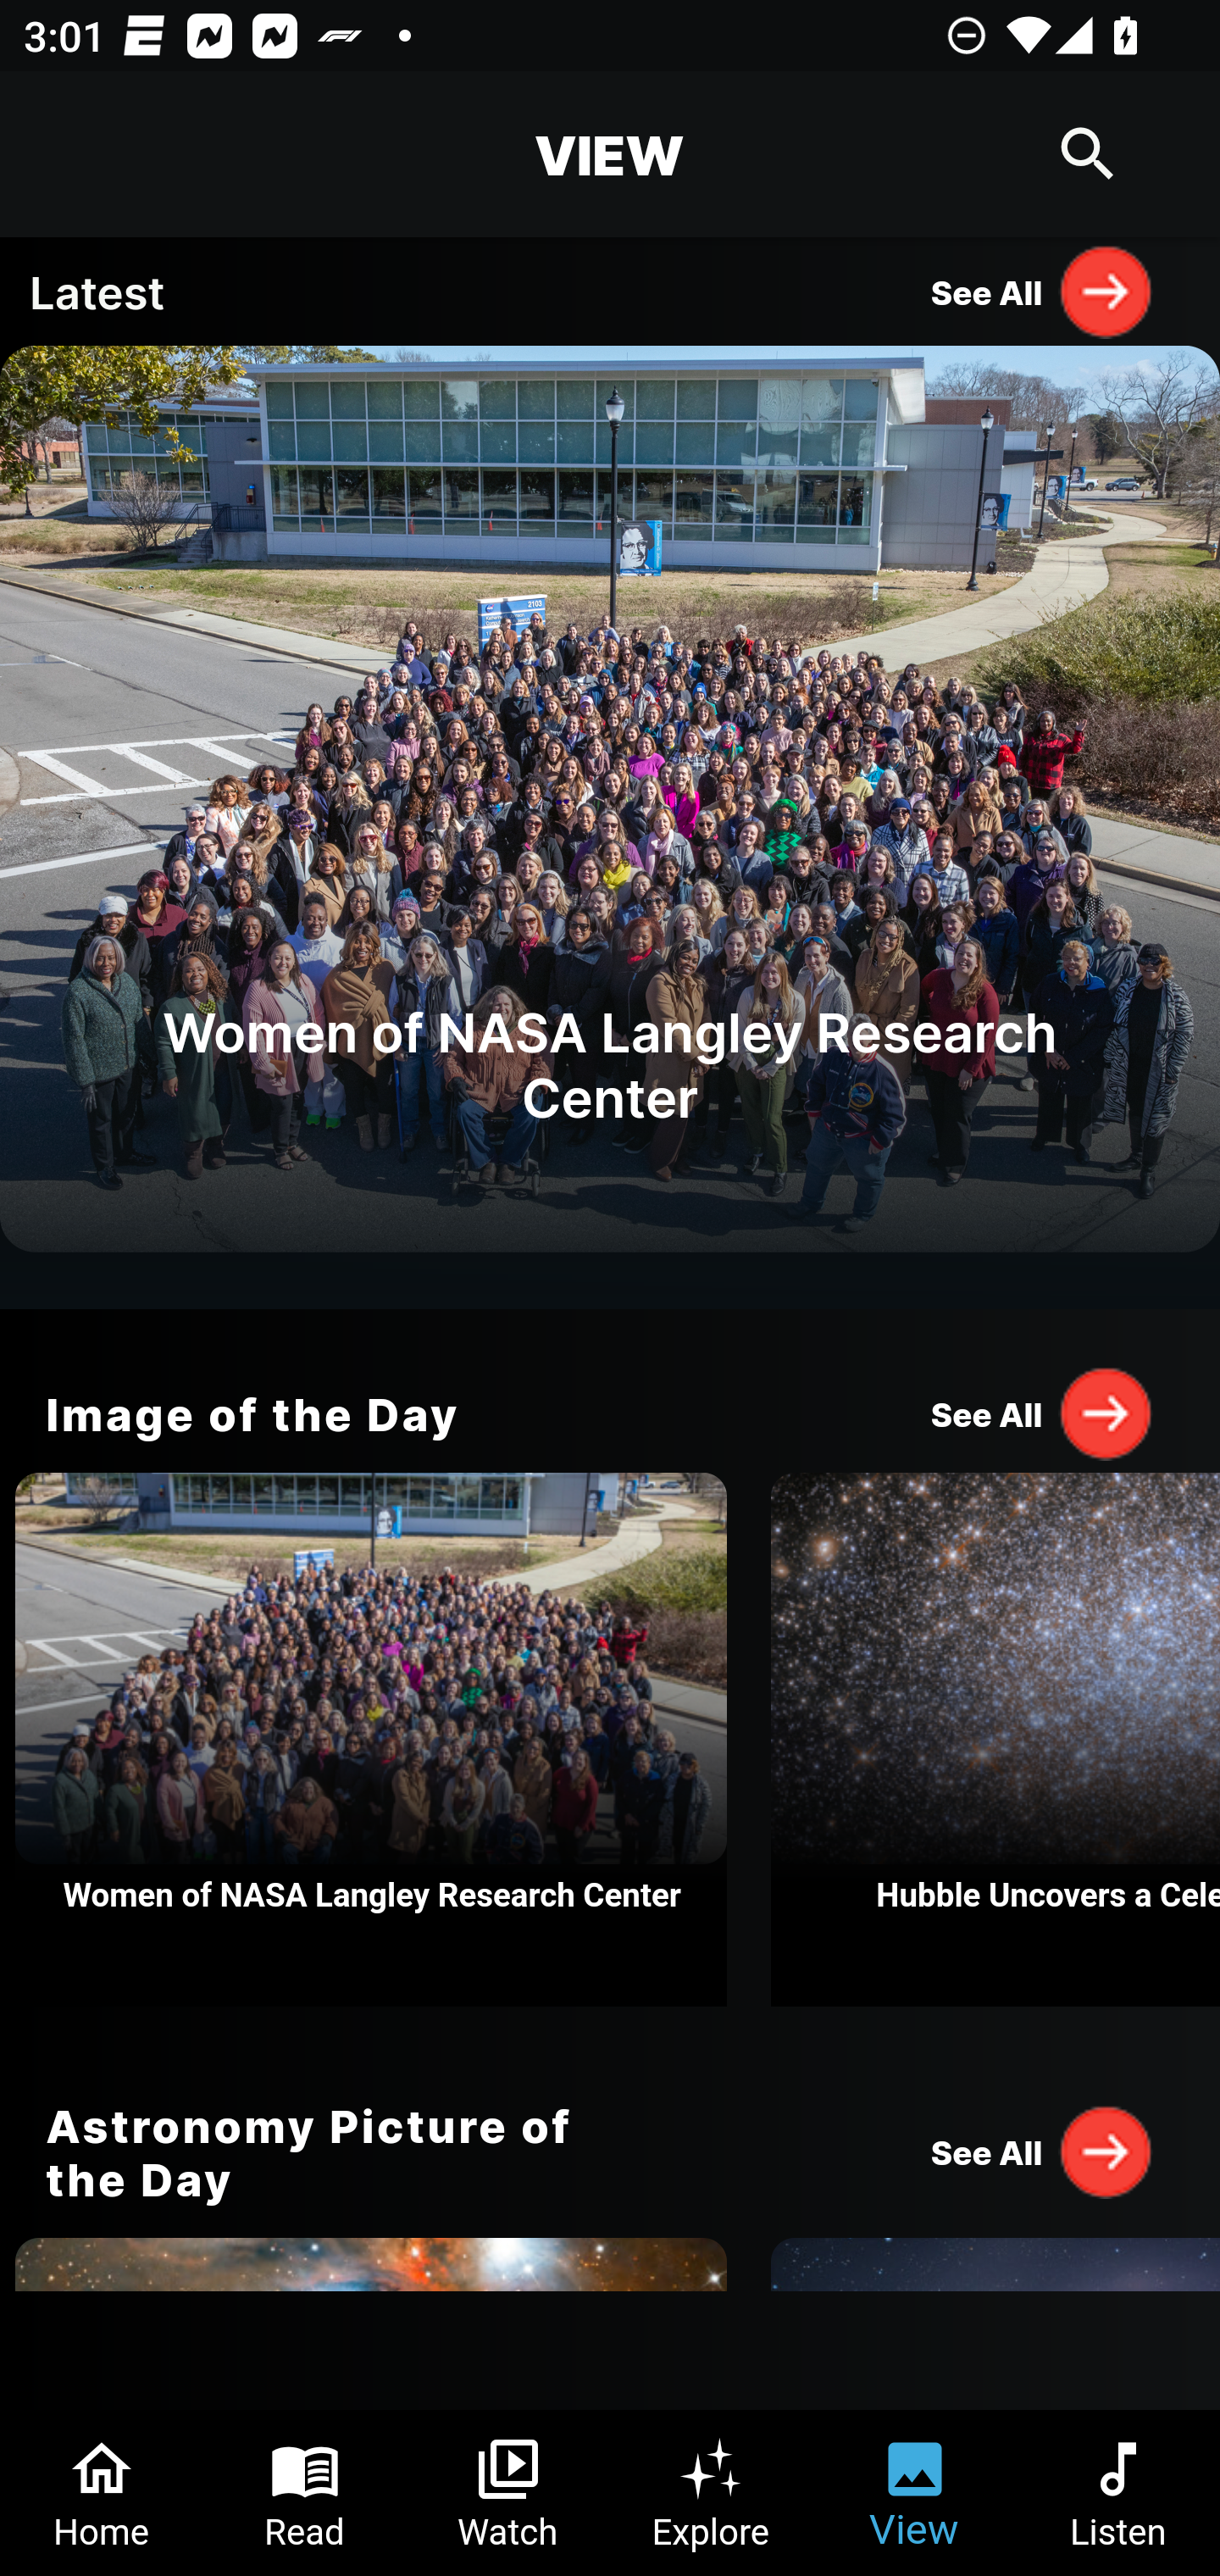 This screenshot has width=1220, height=2576. I want to click on See All, so click(1042, 291).